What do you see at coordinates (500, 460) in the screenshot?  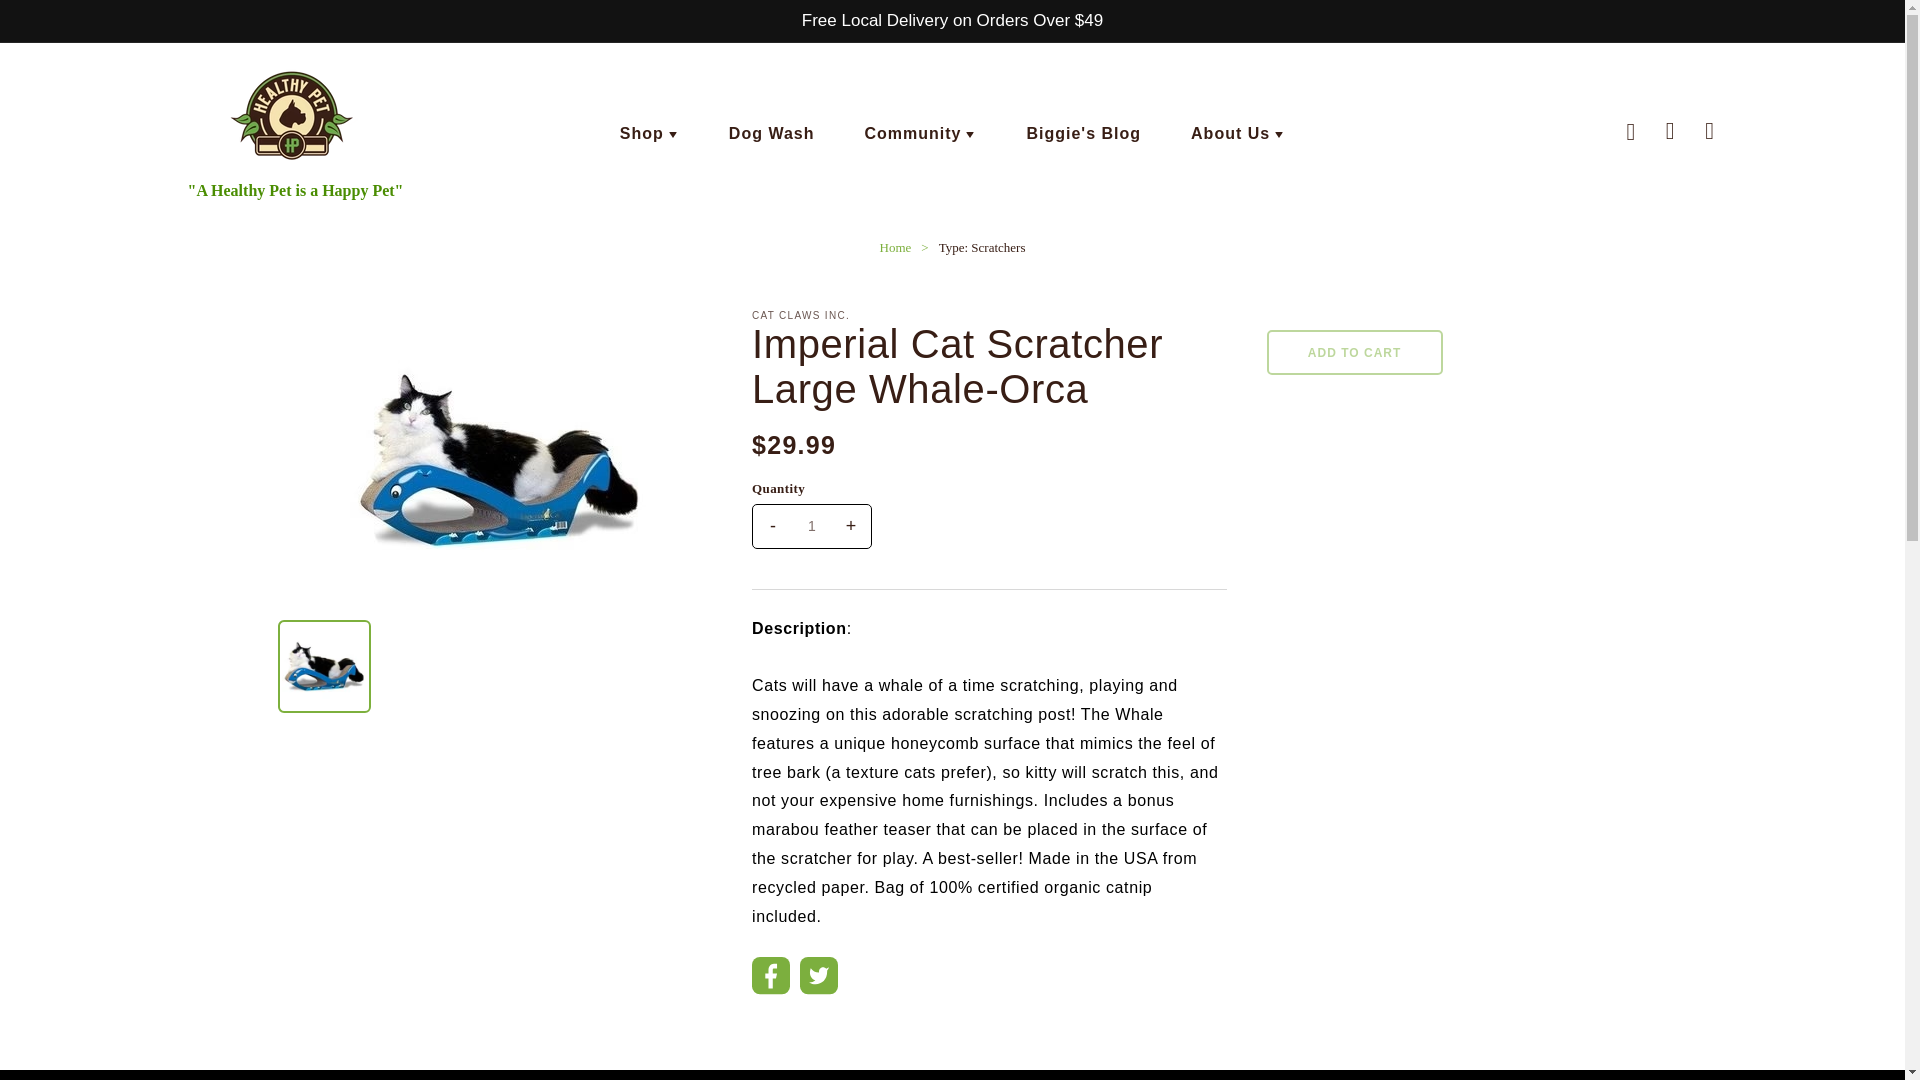 I see `Imperial Cat Scratcher Large Whale-Orca` at bounding box center [500, 460].